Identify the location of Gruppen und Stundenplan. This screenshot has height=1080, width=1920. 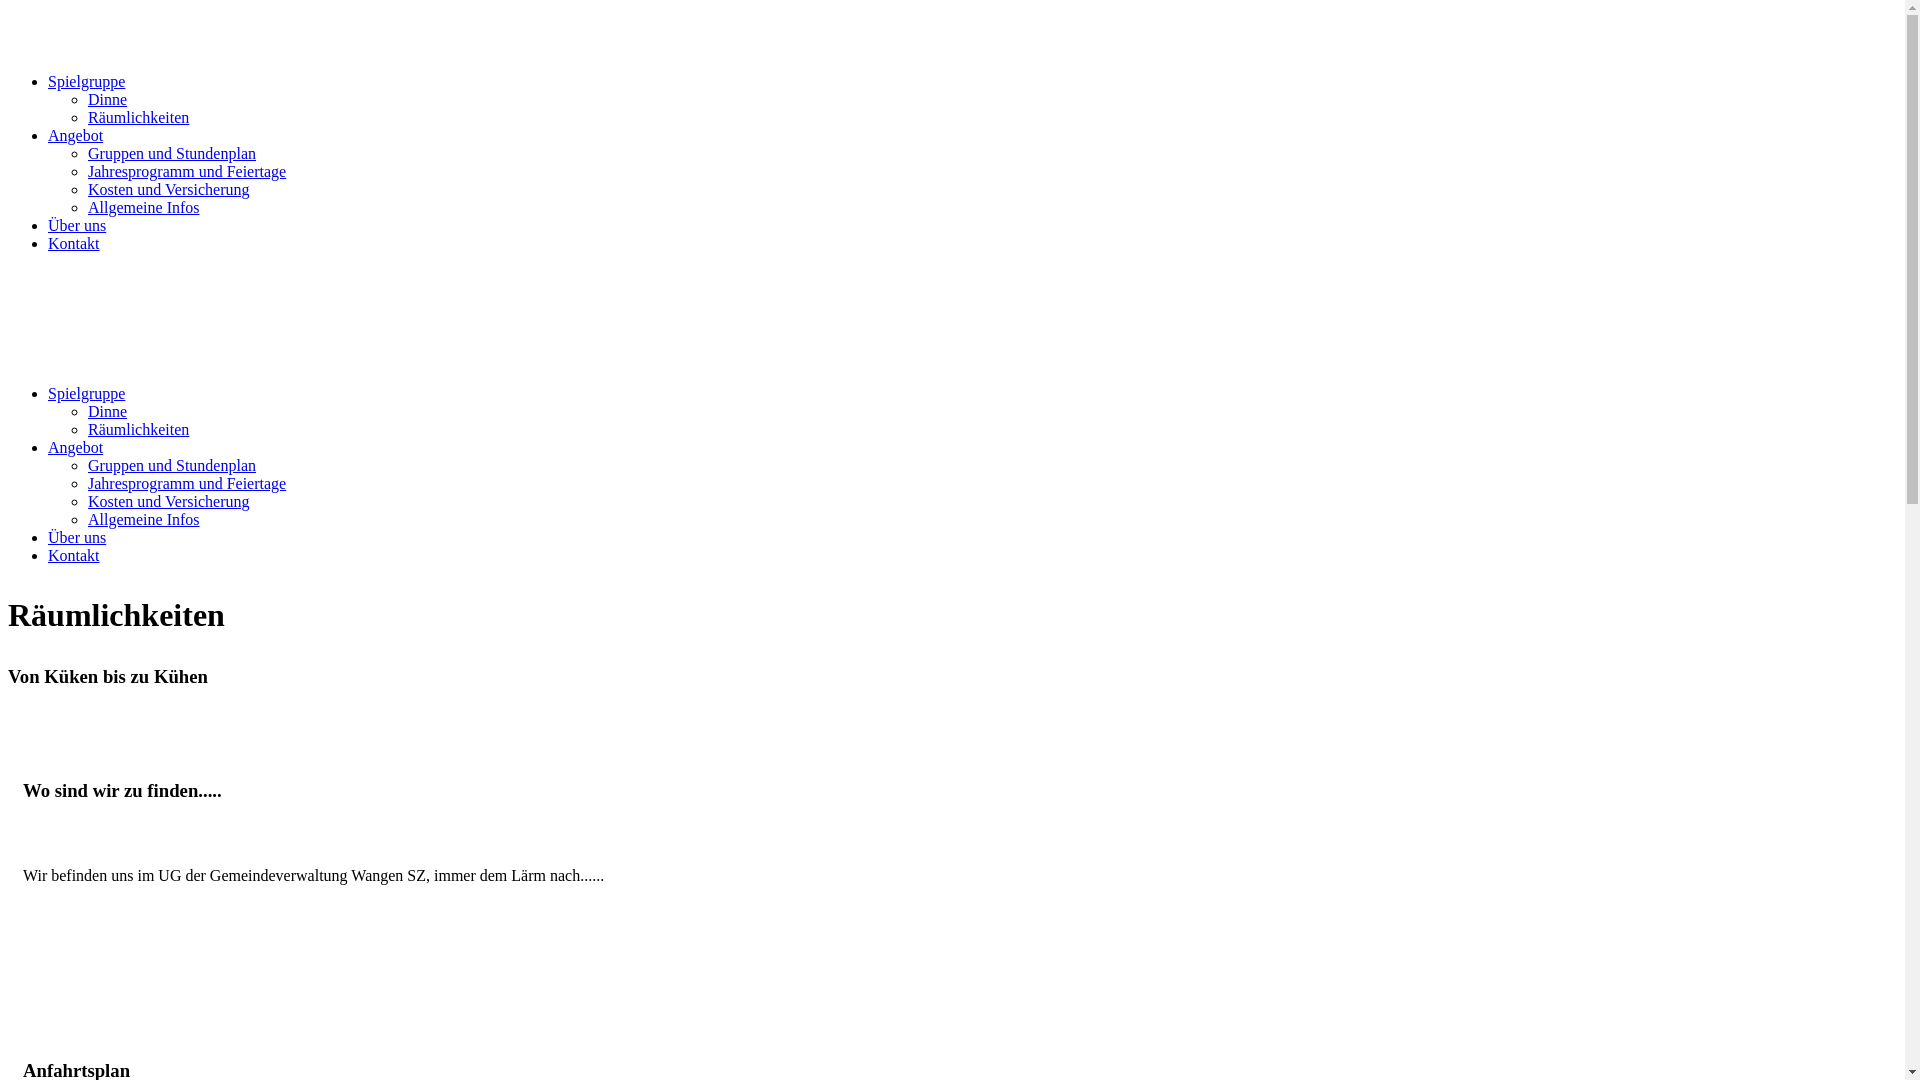
(172, 154).